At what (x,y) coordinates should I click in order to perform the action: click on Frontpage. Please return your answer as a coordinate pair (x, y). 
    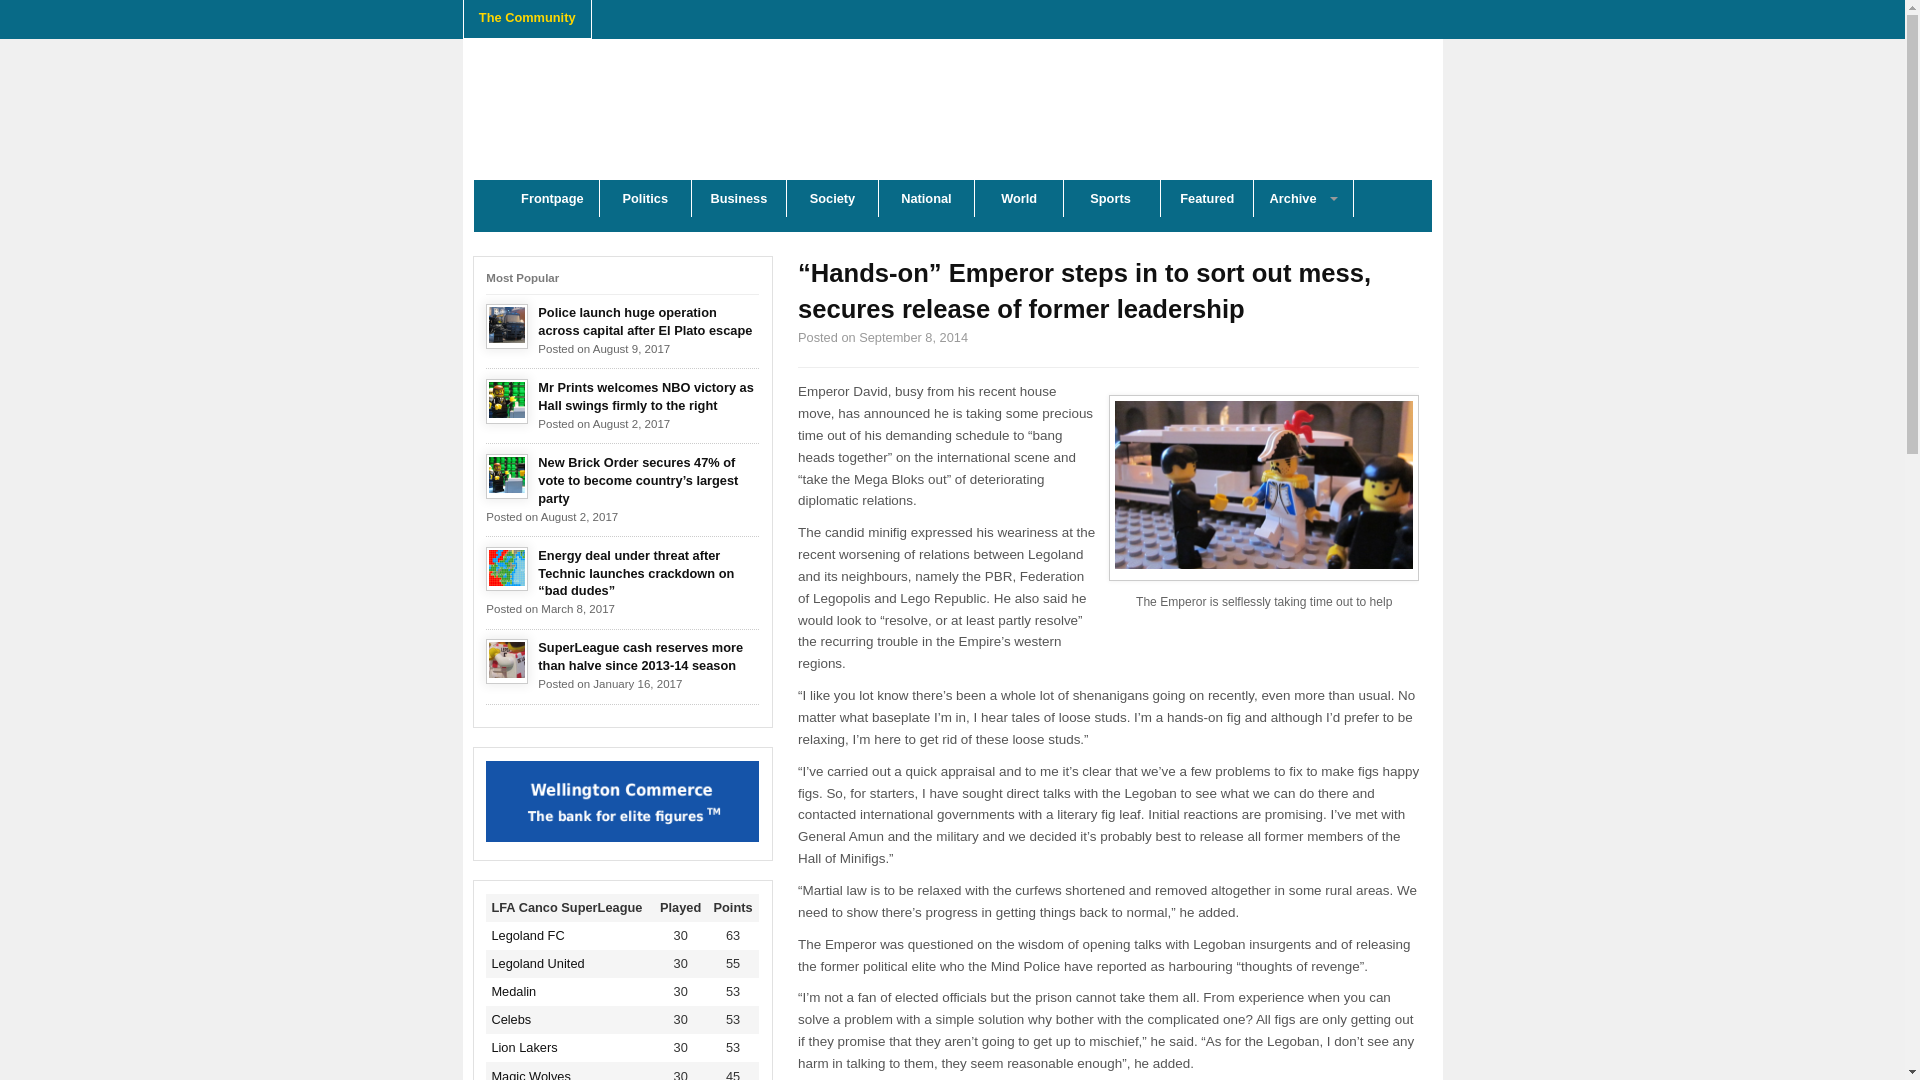
    Looking at the image, I should click on (552, 198).